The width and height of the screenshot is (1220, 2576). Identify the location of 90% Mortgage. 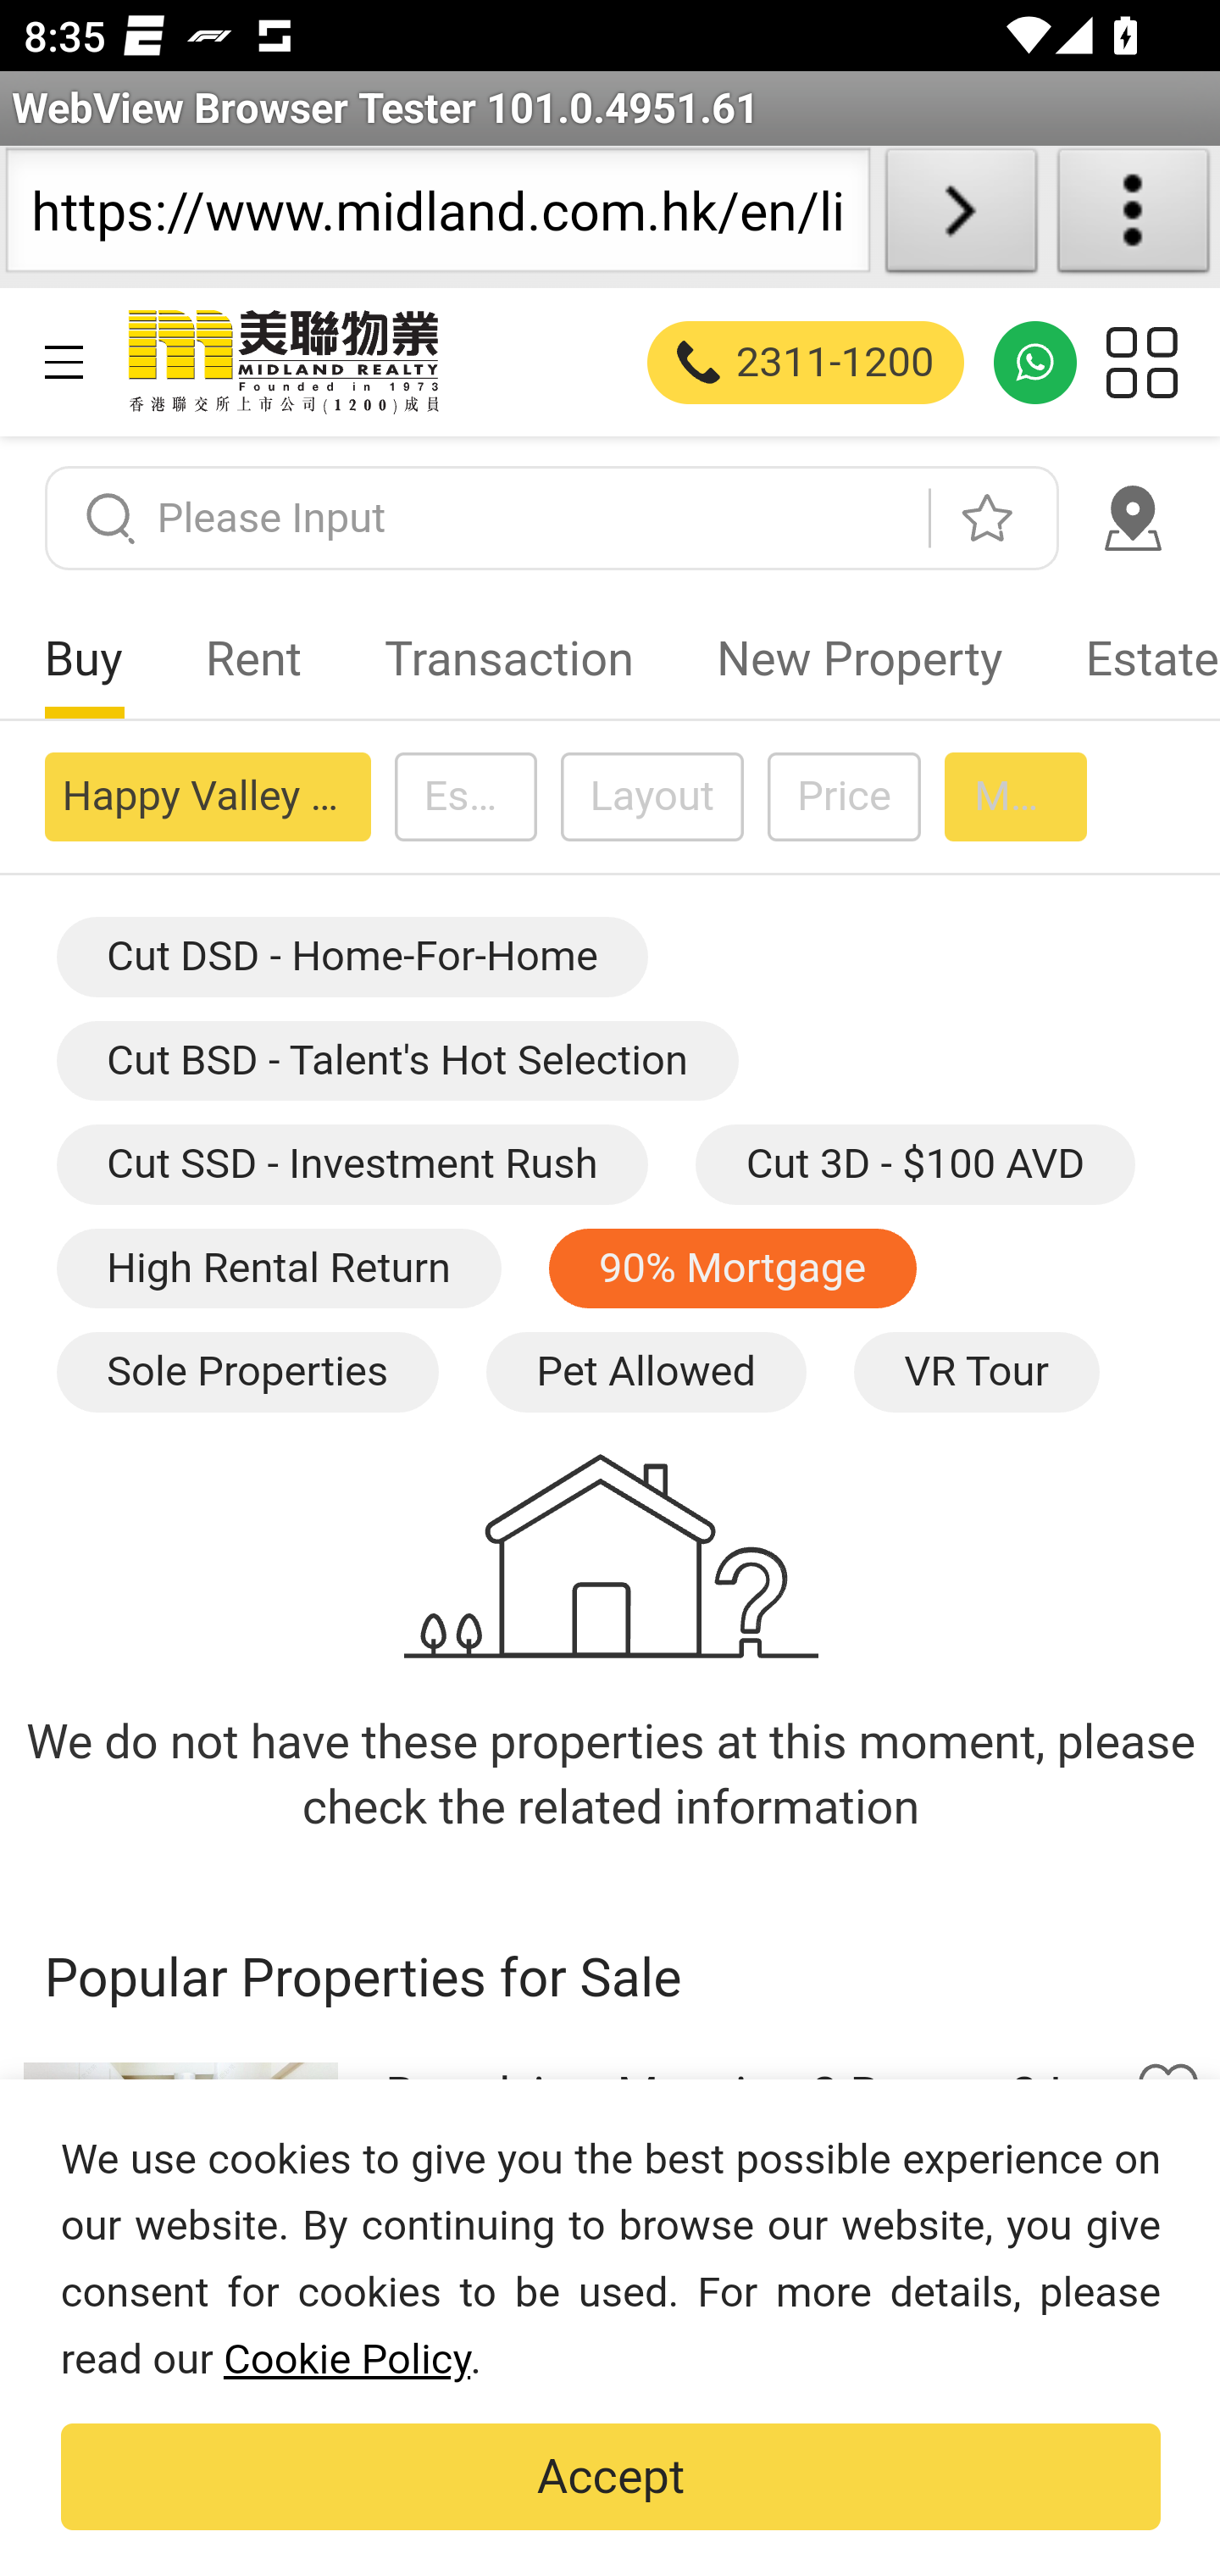
(732, 1269).